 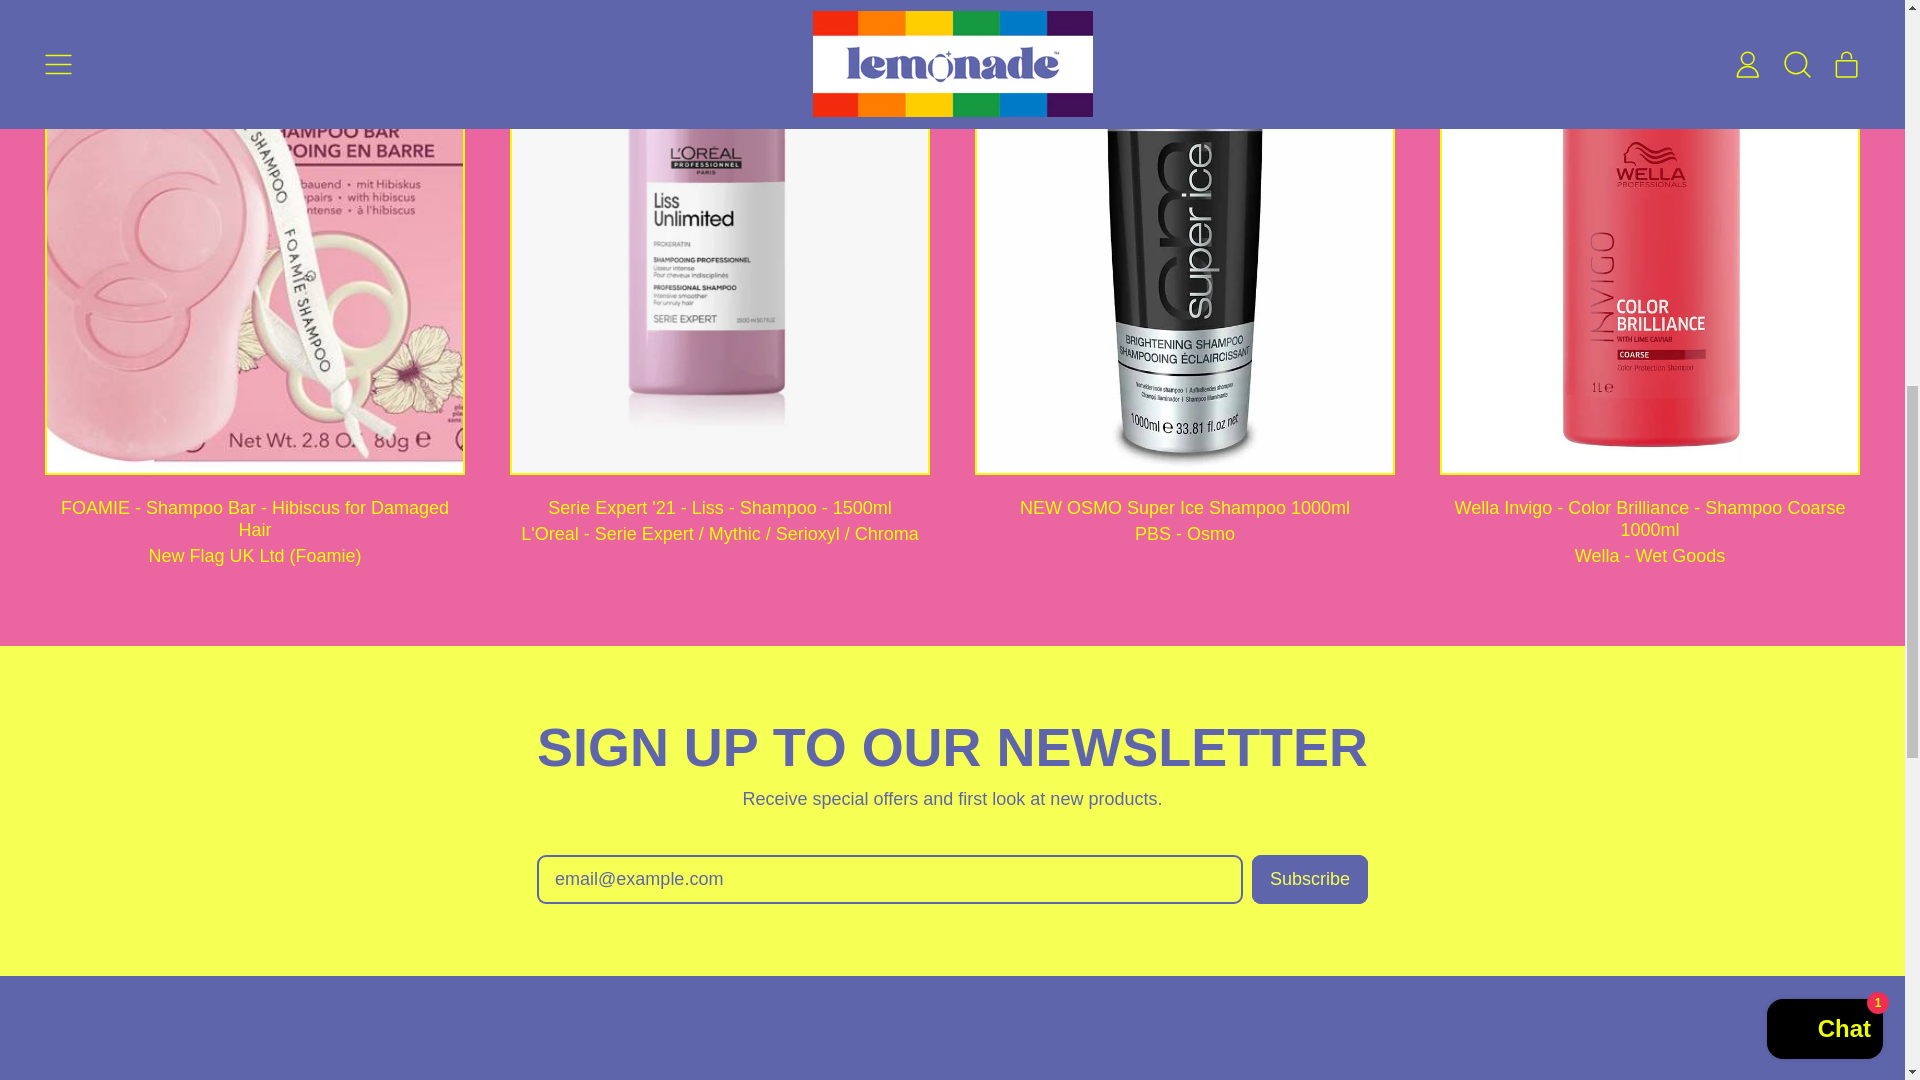 What do you see at coordinates (1309, 879) in the screenshot?
I see `Subscribe` at bounding box center [1309, 879].